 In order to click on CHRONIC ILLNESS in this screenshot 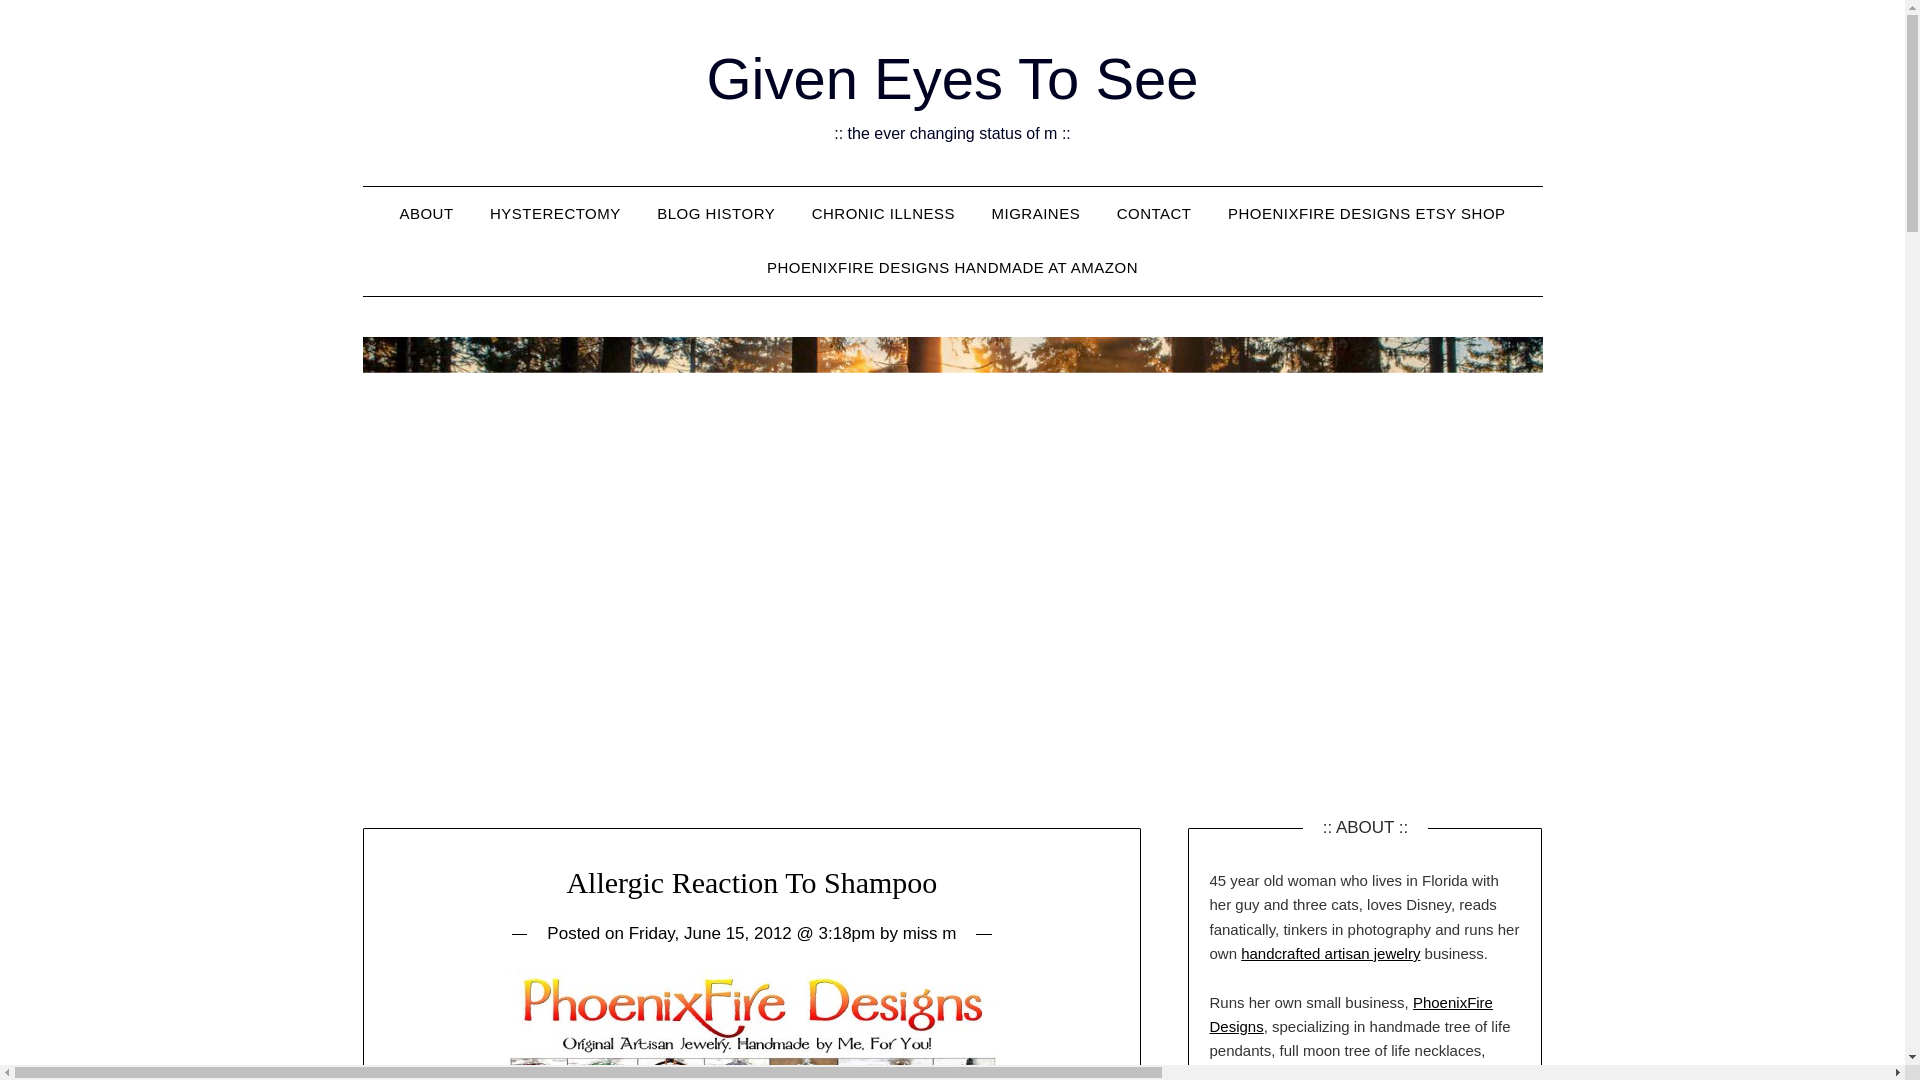, I will do `click(884, 213)`.